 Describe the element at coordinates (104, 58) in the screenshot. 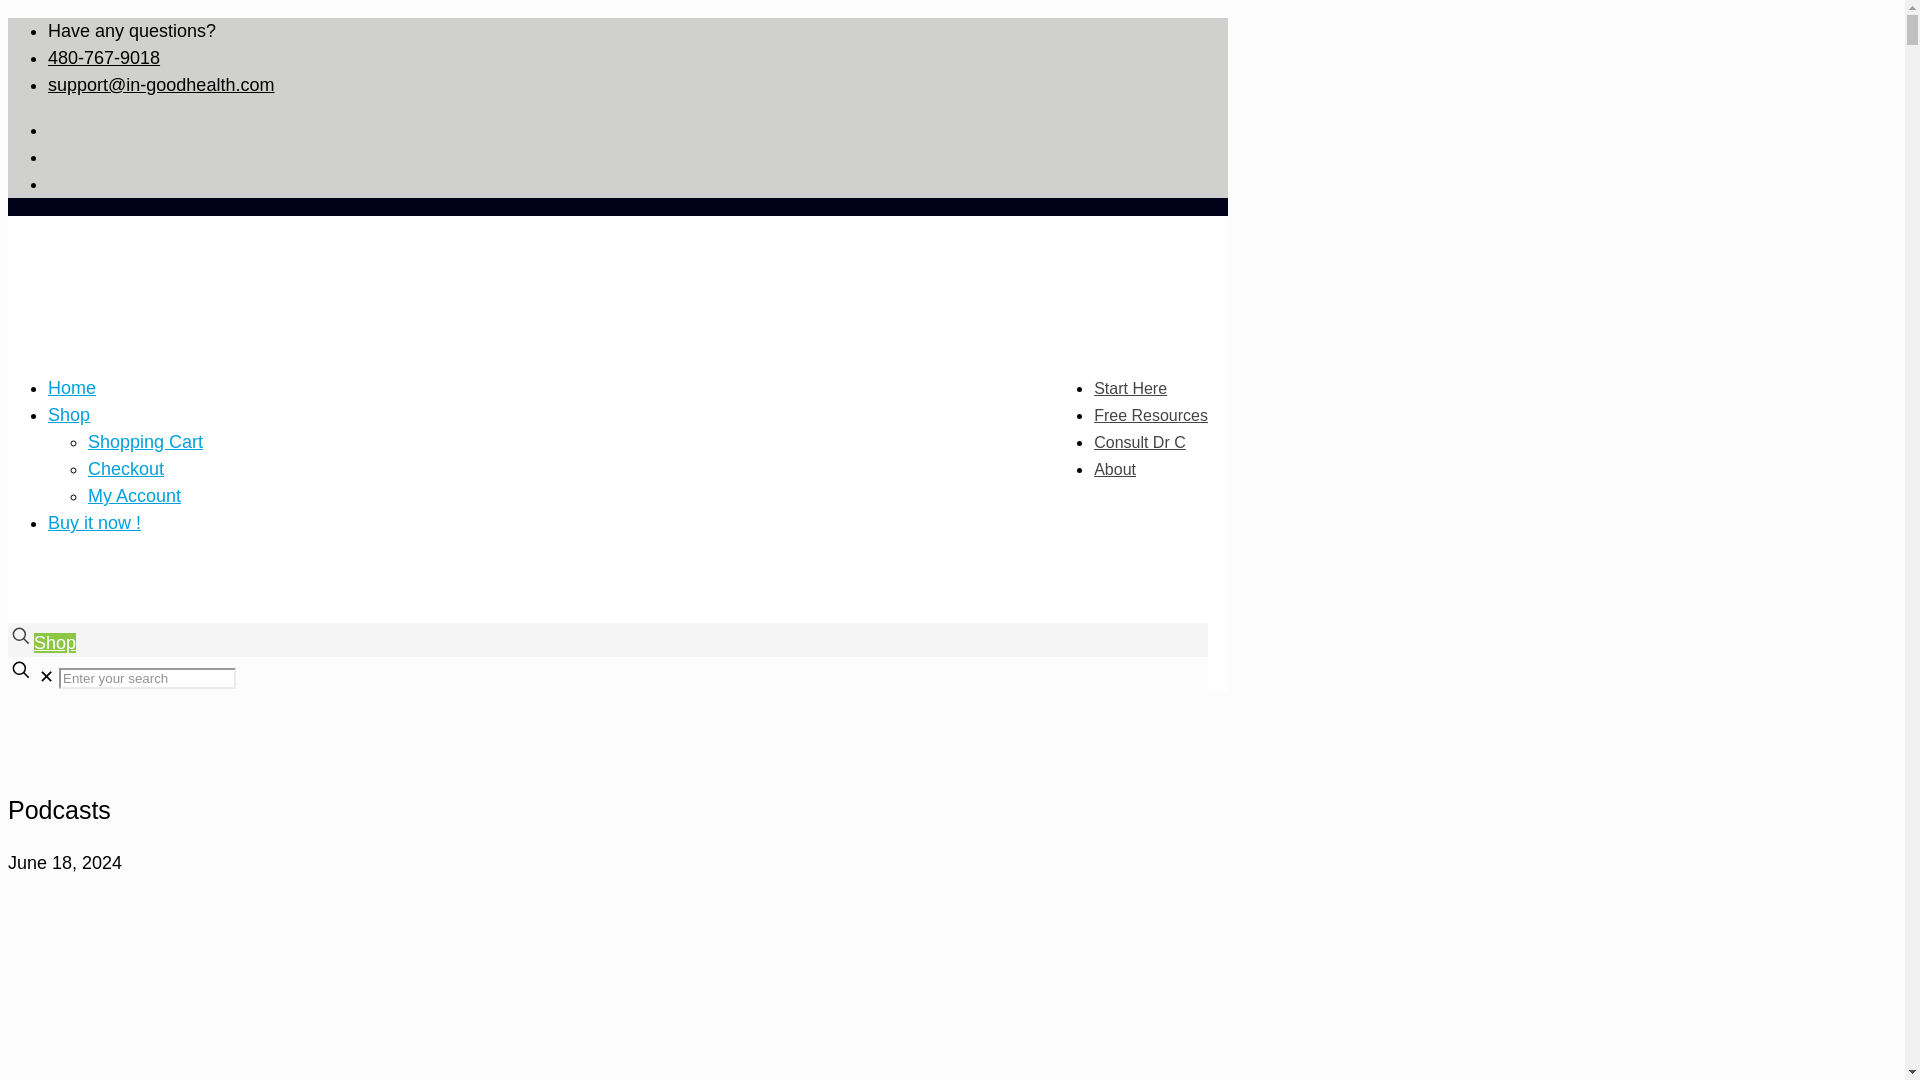

I see `480-767-9018` at that location.